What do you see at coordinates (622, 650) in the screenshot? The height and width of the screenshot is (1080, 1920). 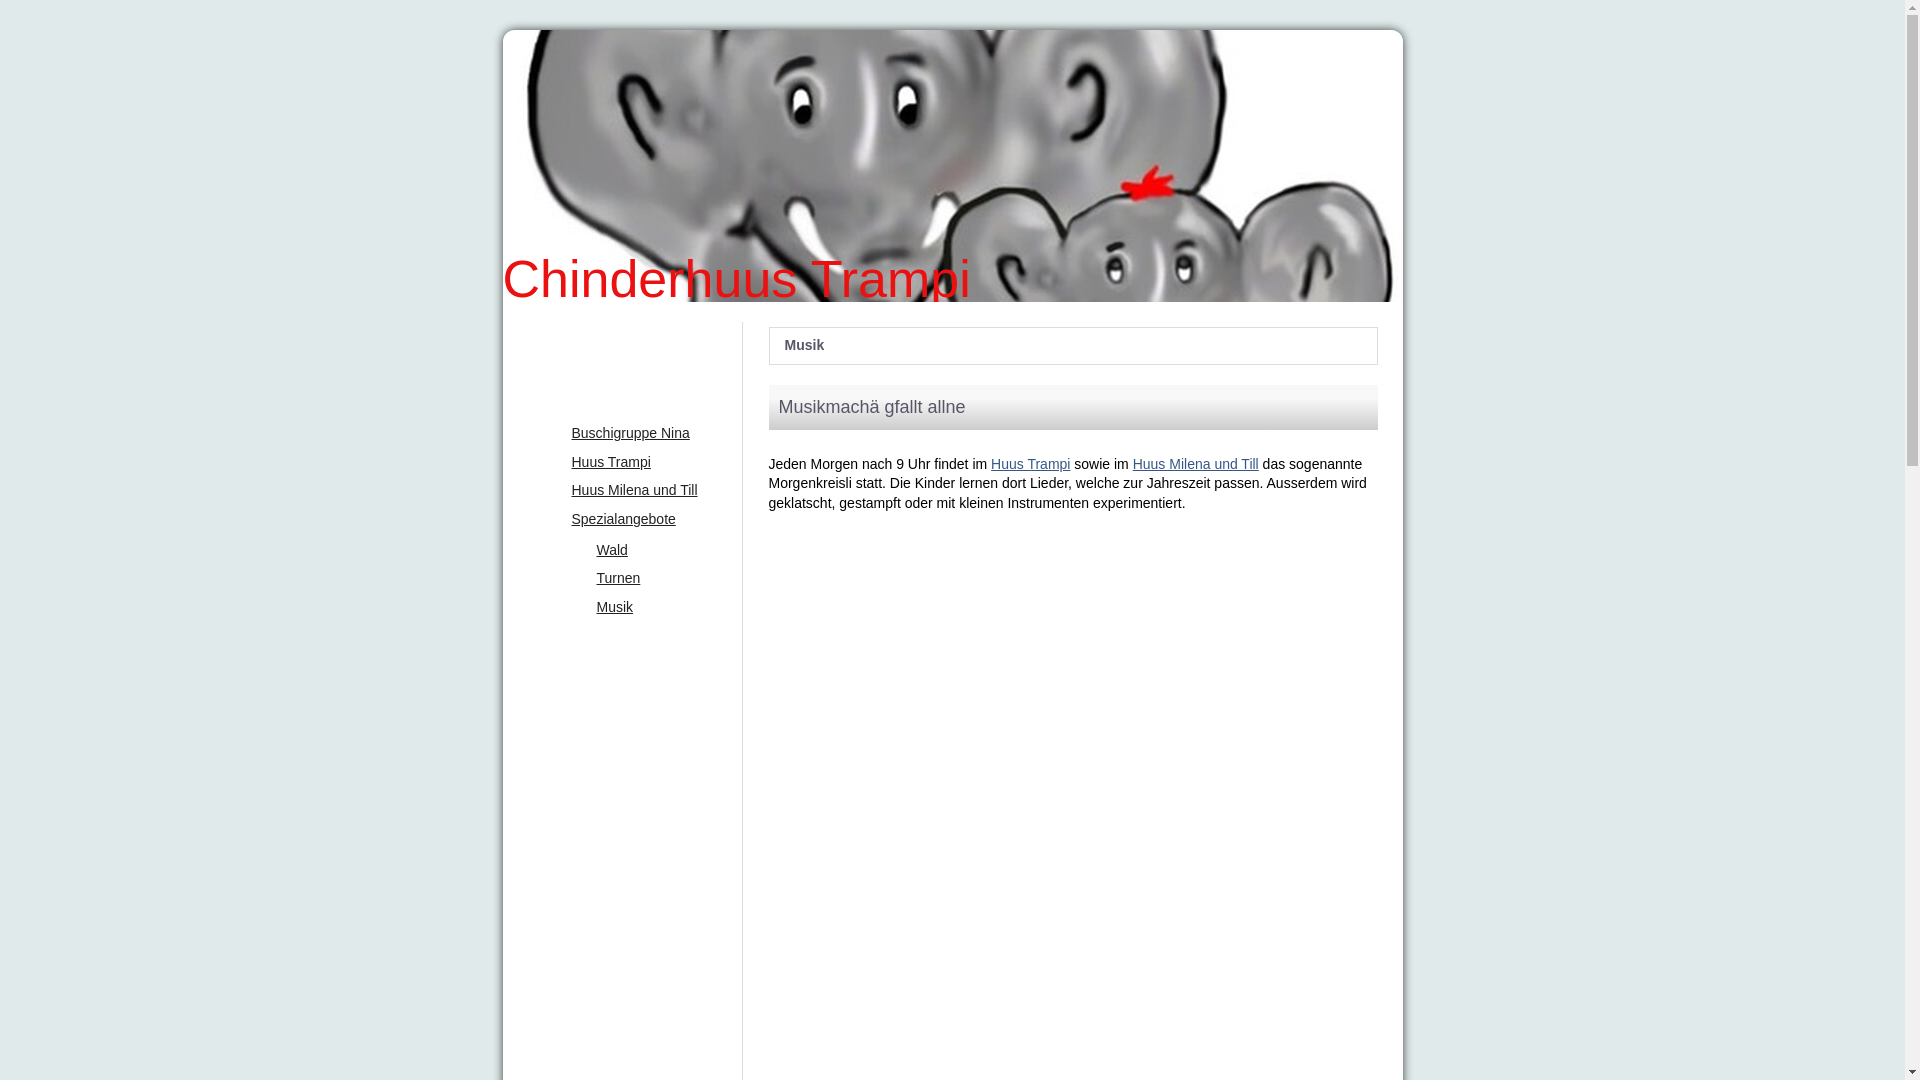 I see `Informationen` at bounding box center [622, 650].